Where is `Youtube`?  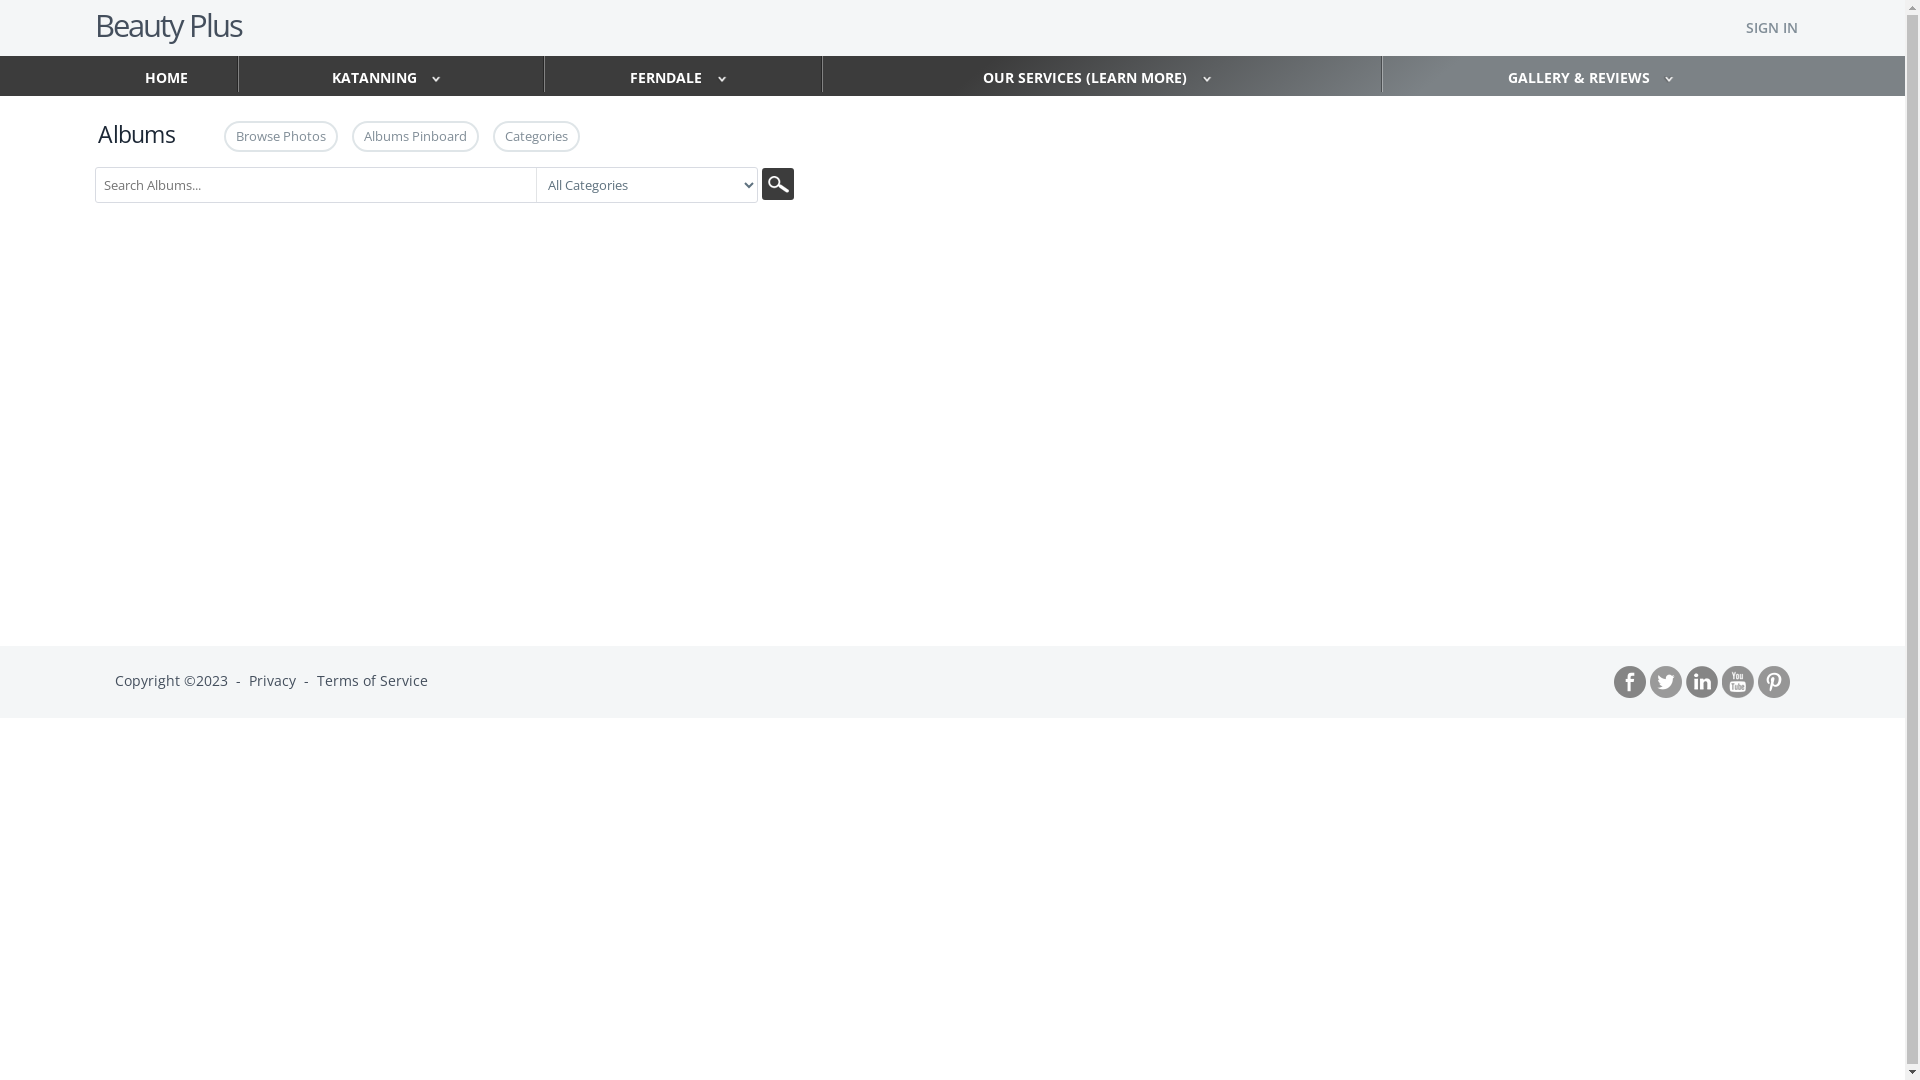 Youtube is located at coordinates (1738, 682).